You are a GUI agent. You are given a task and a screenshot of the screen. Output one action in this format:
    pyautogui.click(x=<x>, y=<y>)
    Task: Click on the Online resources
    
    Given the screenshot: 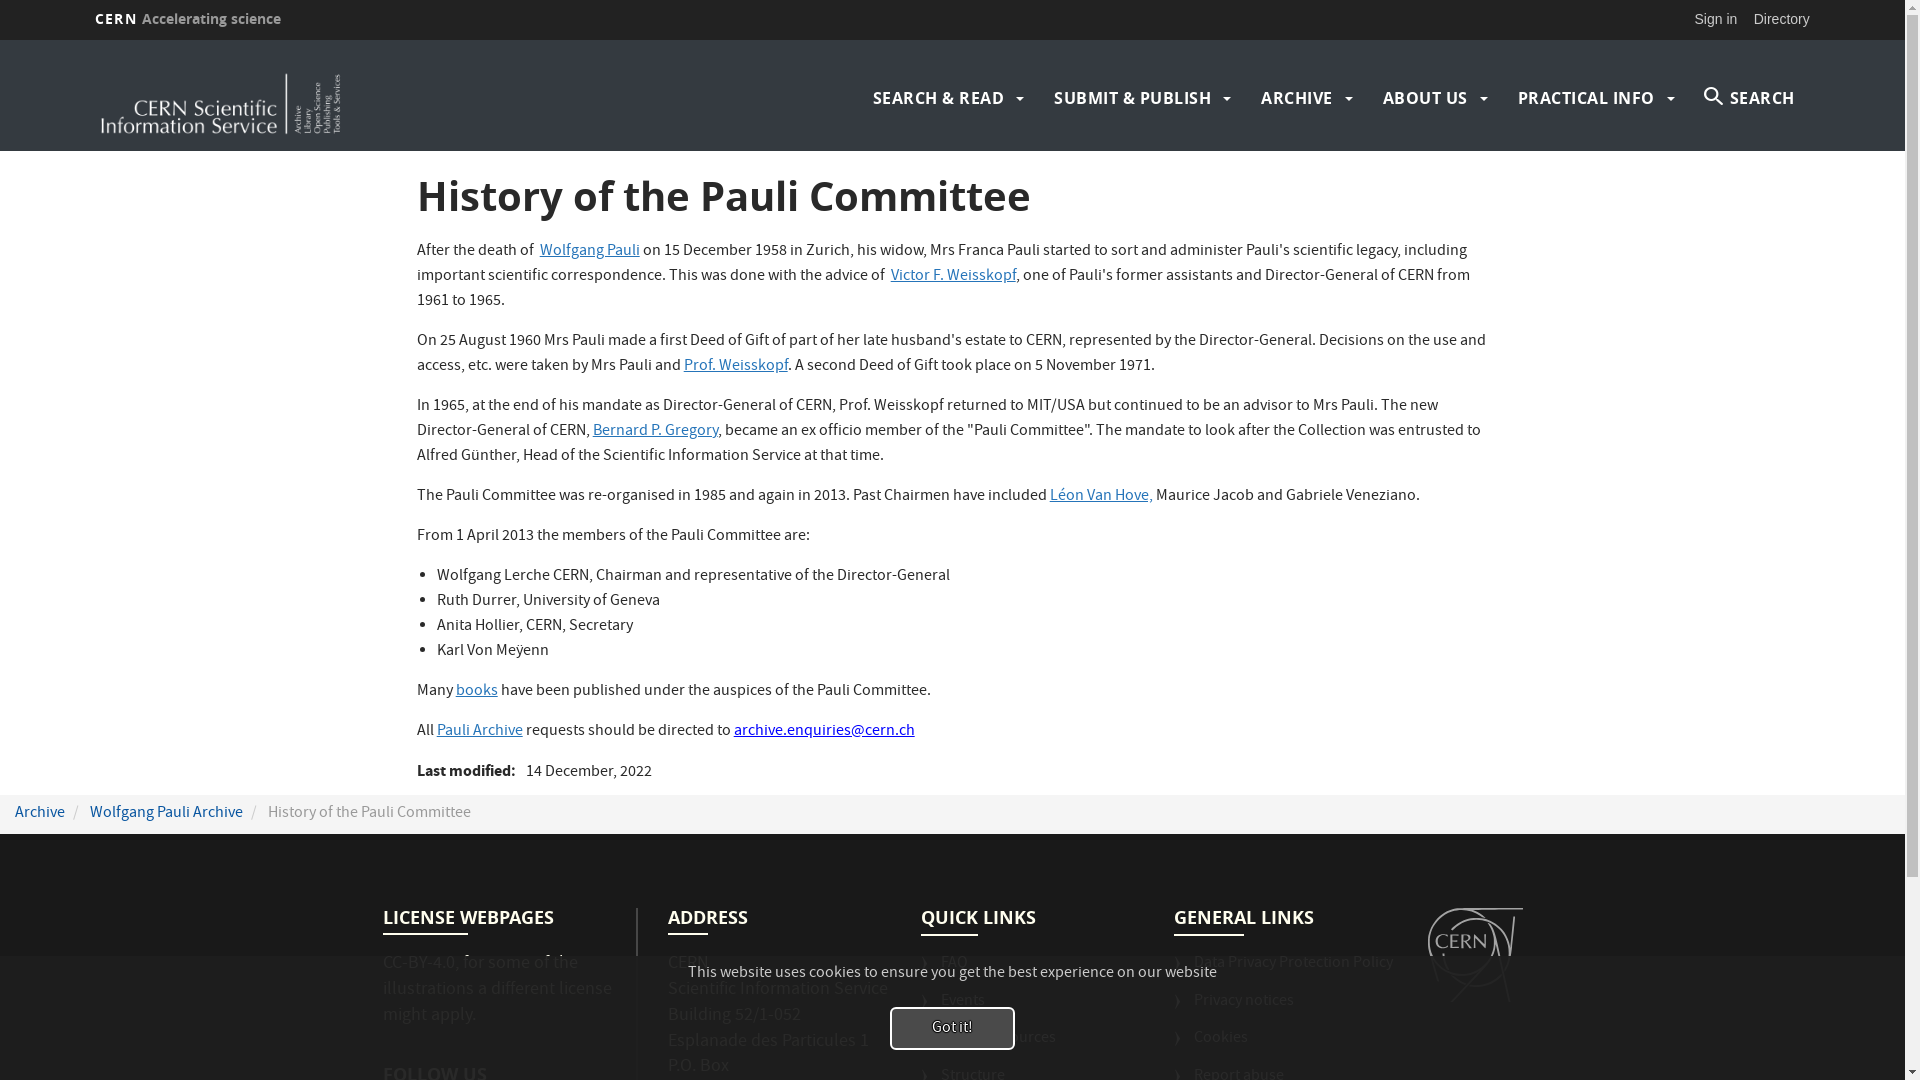 What is the action you would take?
    pyautogui.click(x=988, y=1047)
    